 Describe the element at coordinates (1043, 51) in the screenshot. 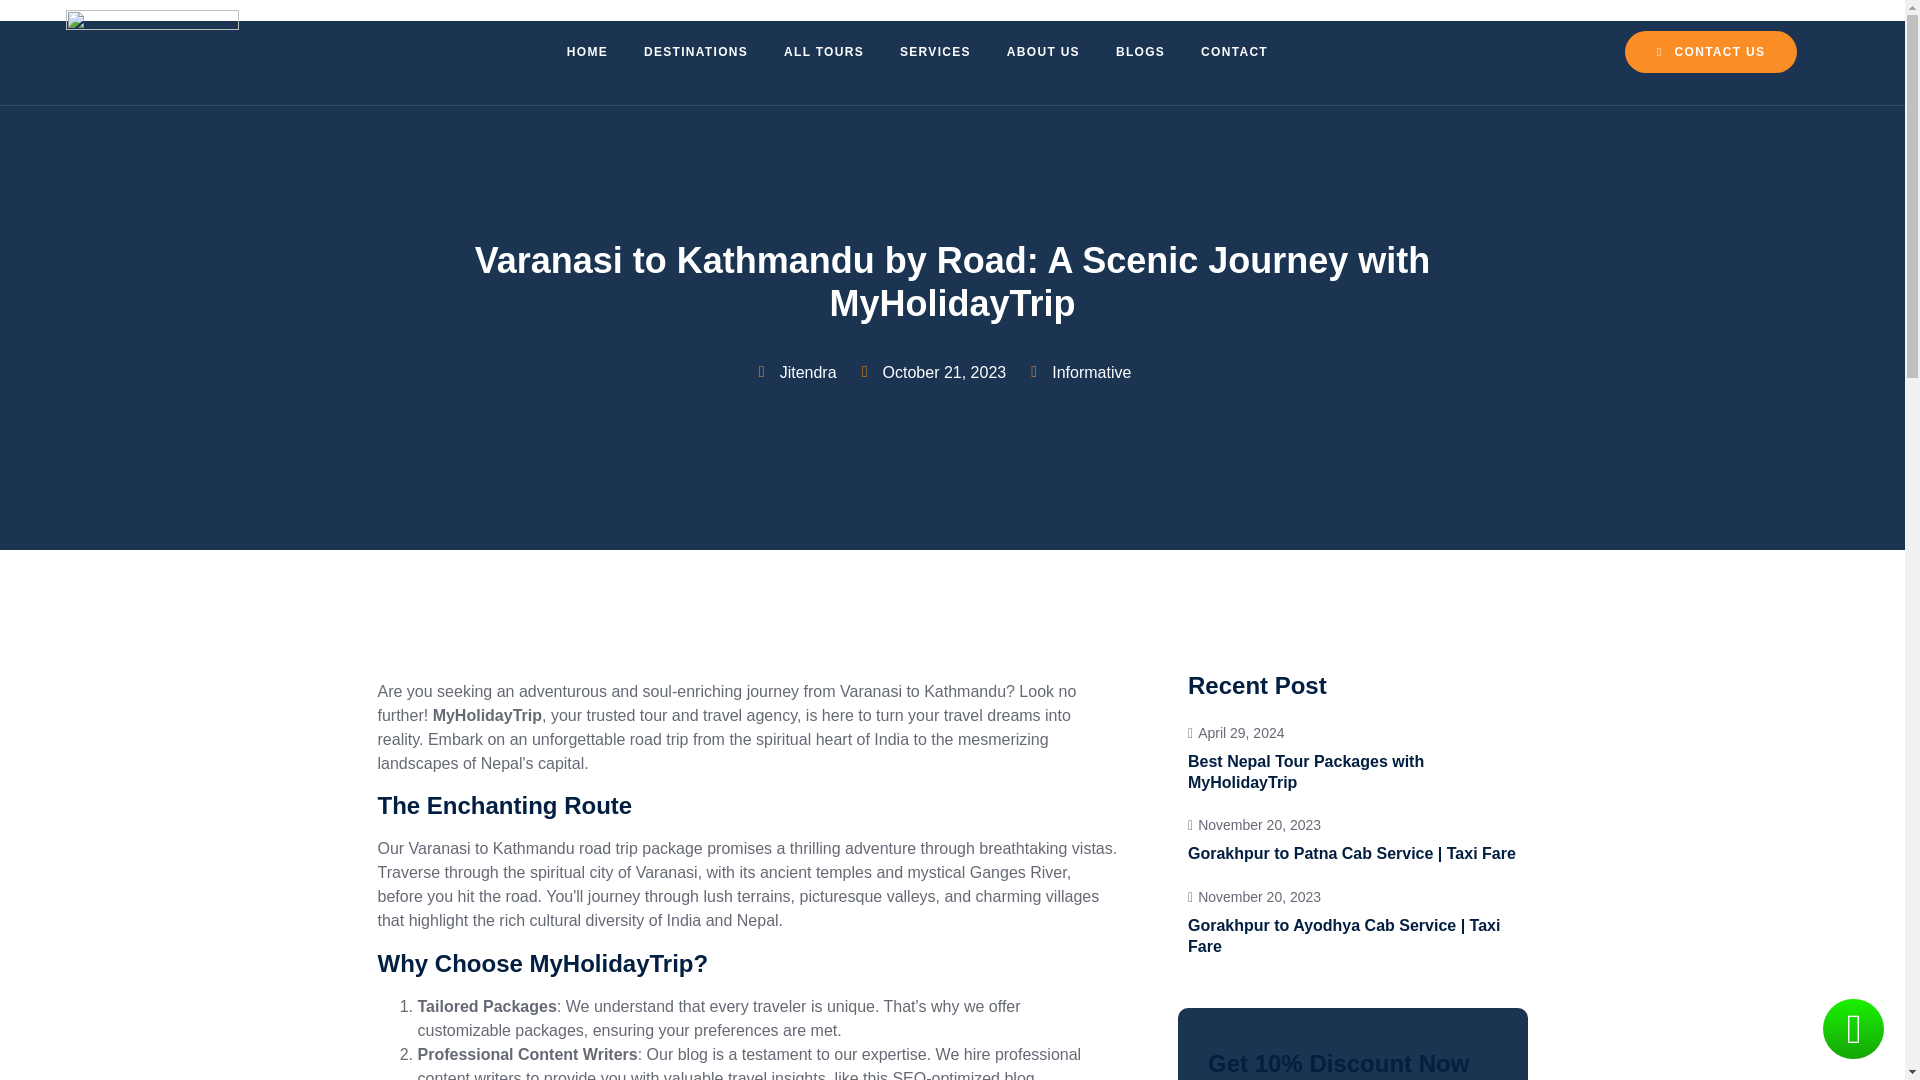

I see `CONTACT` at that location.